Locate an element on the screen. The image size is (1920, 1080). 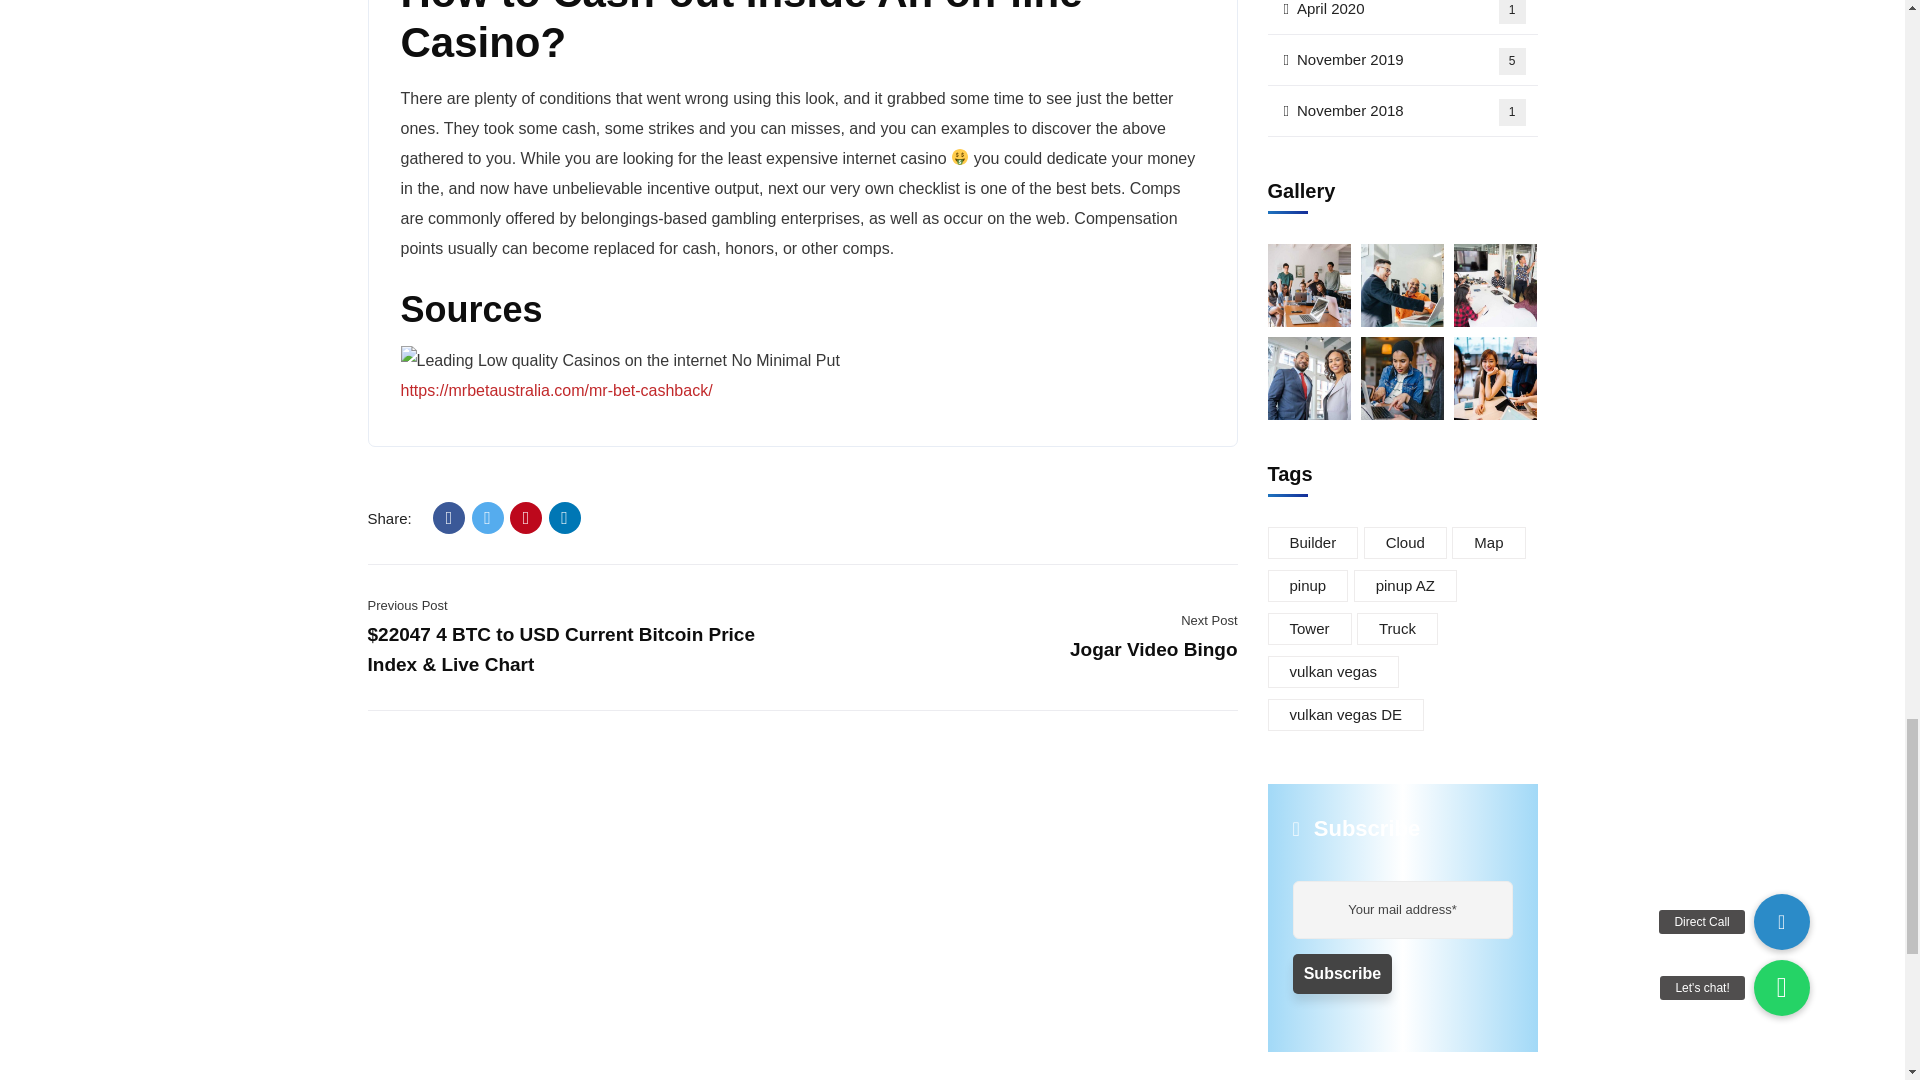
Pinterest is located at coordinates (526, 518).